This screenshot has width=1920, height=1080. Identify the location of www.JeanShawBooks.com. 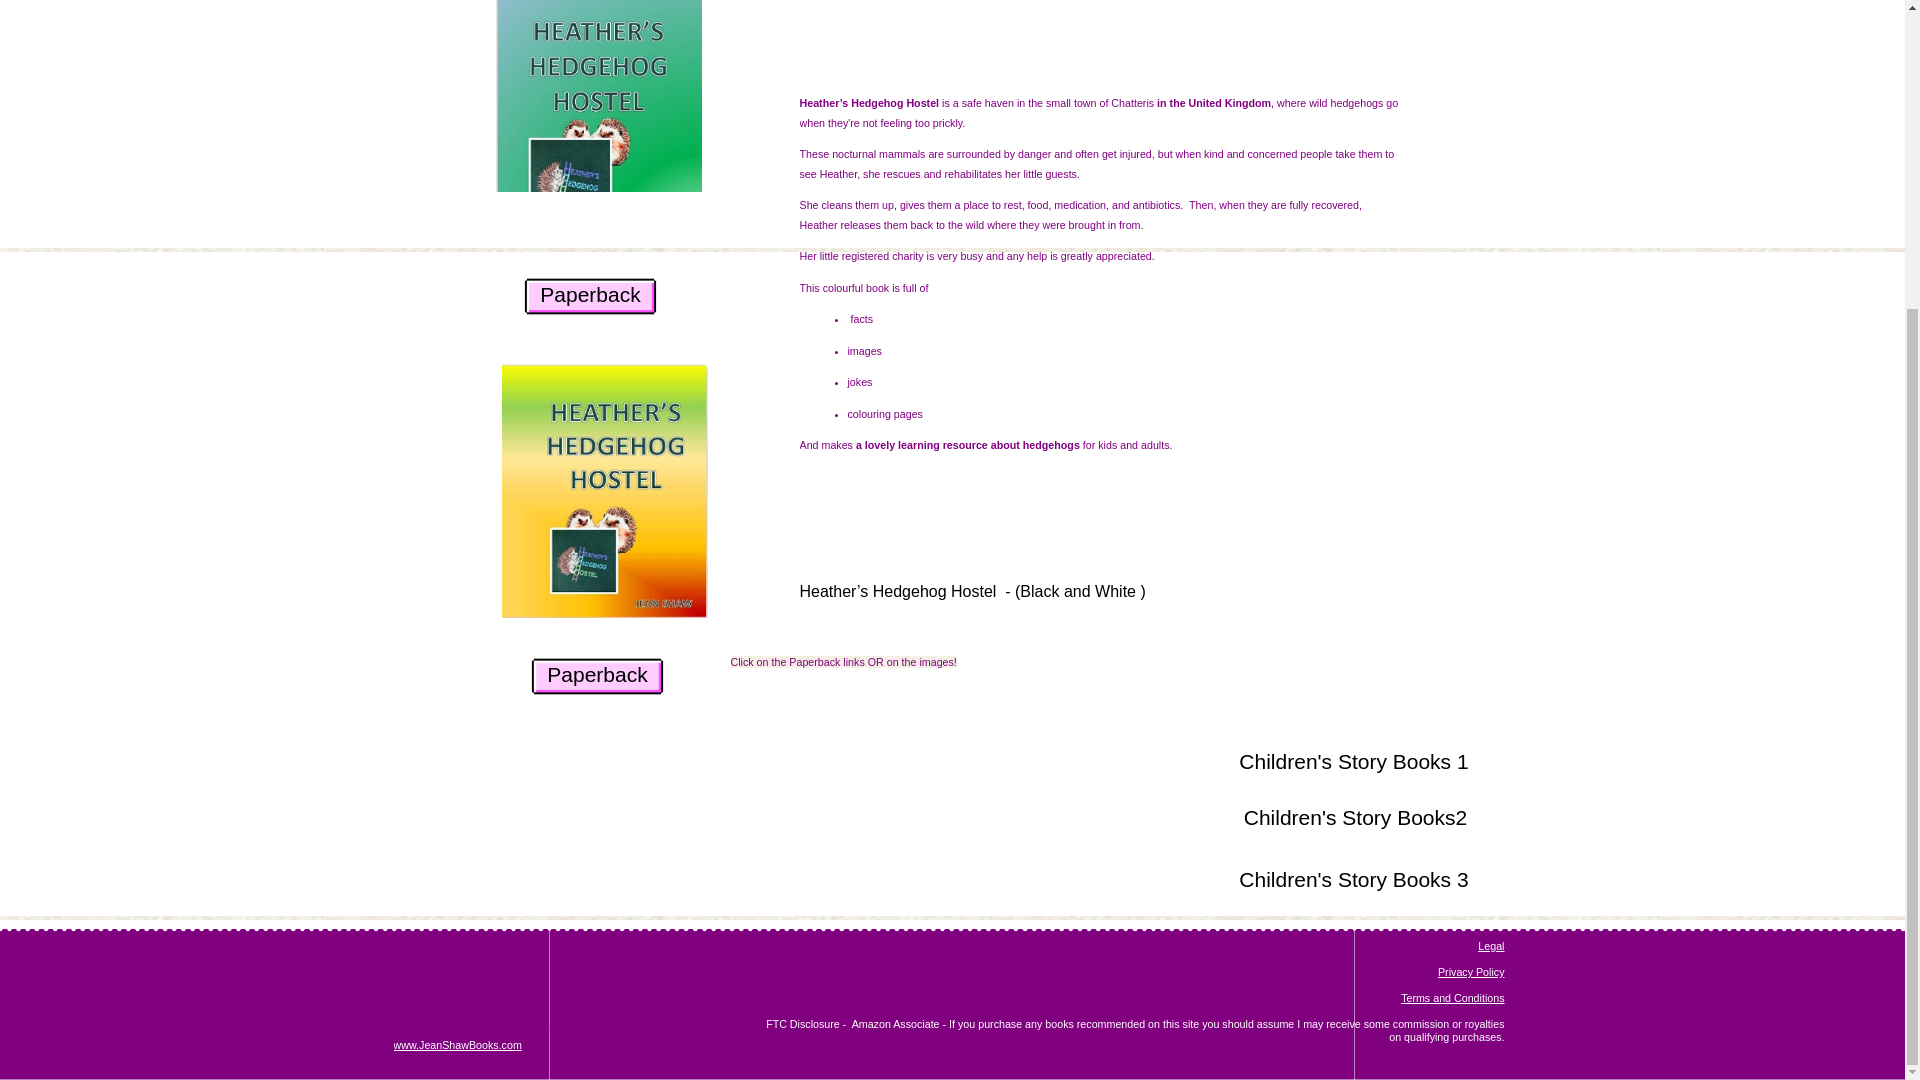
(458, 1043).